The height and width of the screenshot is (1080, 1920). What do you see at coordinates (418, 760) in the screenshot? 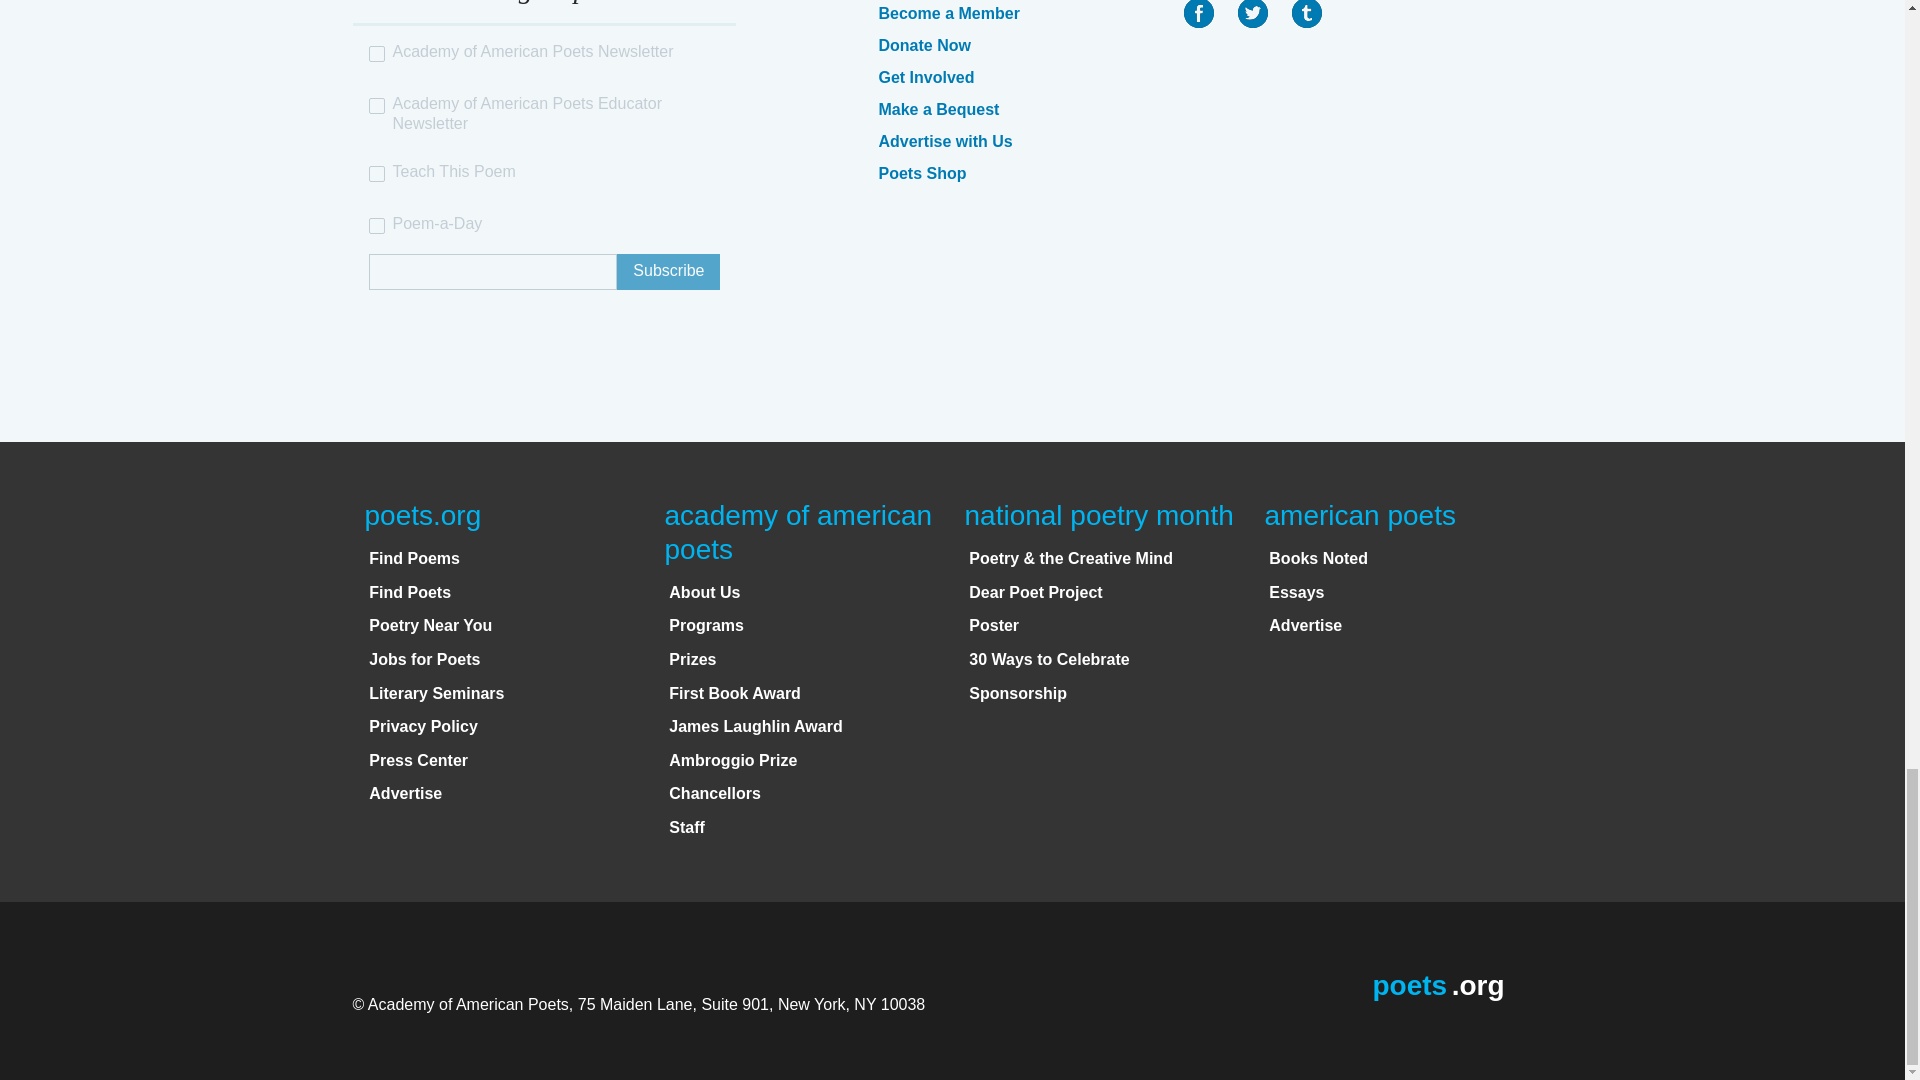
I see `Press Center` at bounding box center [418, 760].